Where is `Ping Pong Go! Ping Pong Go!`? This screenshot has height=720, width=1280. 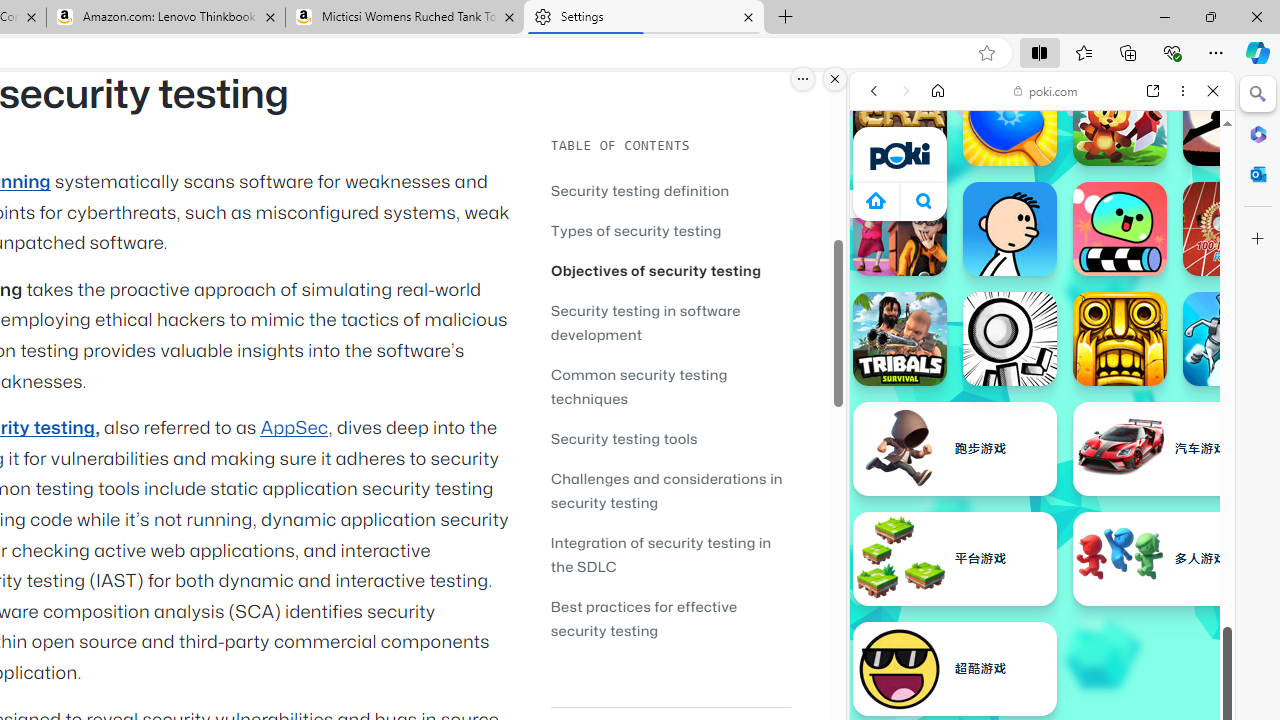 Ping Pong Go! Ping Pong Go! is located at coordinates (1010, 119).